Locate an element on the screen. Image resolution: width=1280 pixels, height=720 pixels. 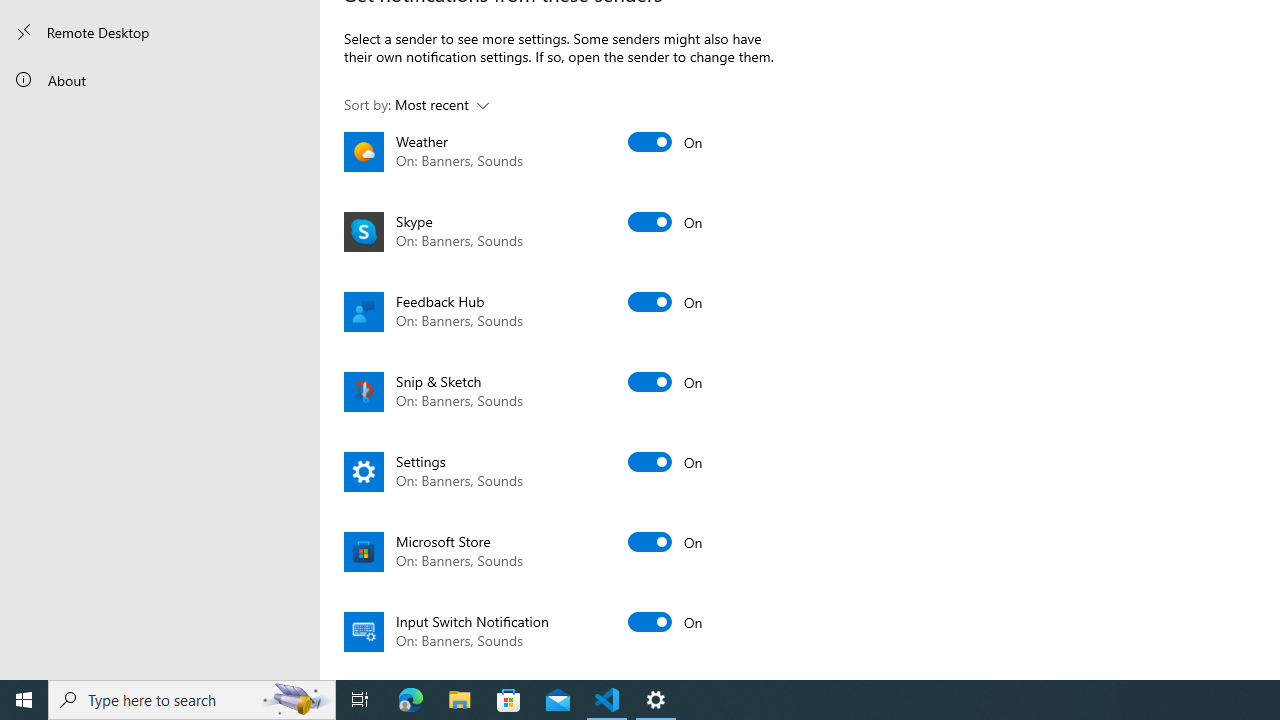
Microsoft Edge is located at coordinates (411, 700).